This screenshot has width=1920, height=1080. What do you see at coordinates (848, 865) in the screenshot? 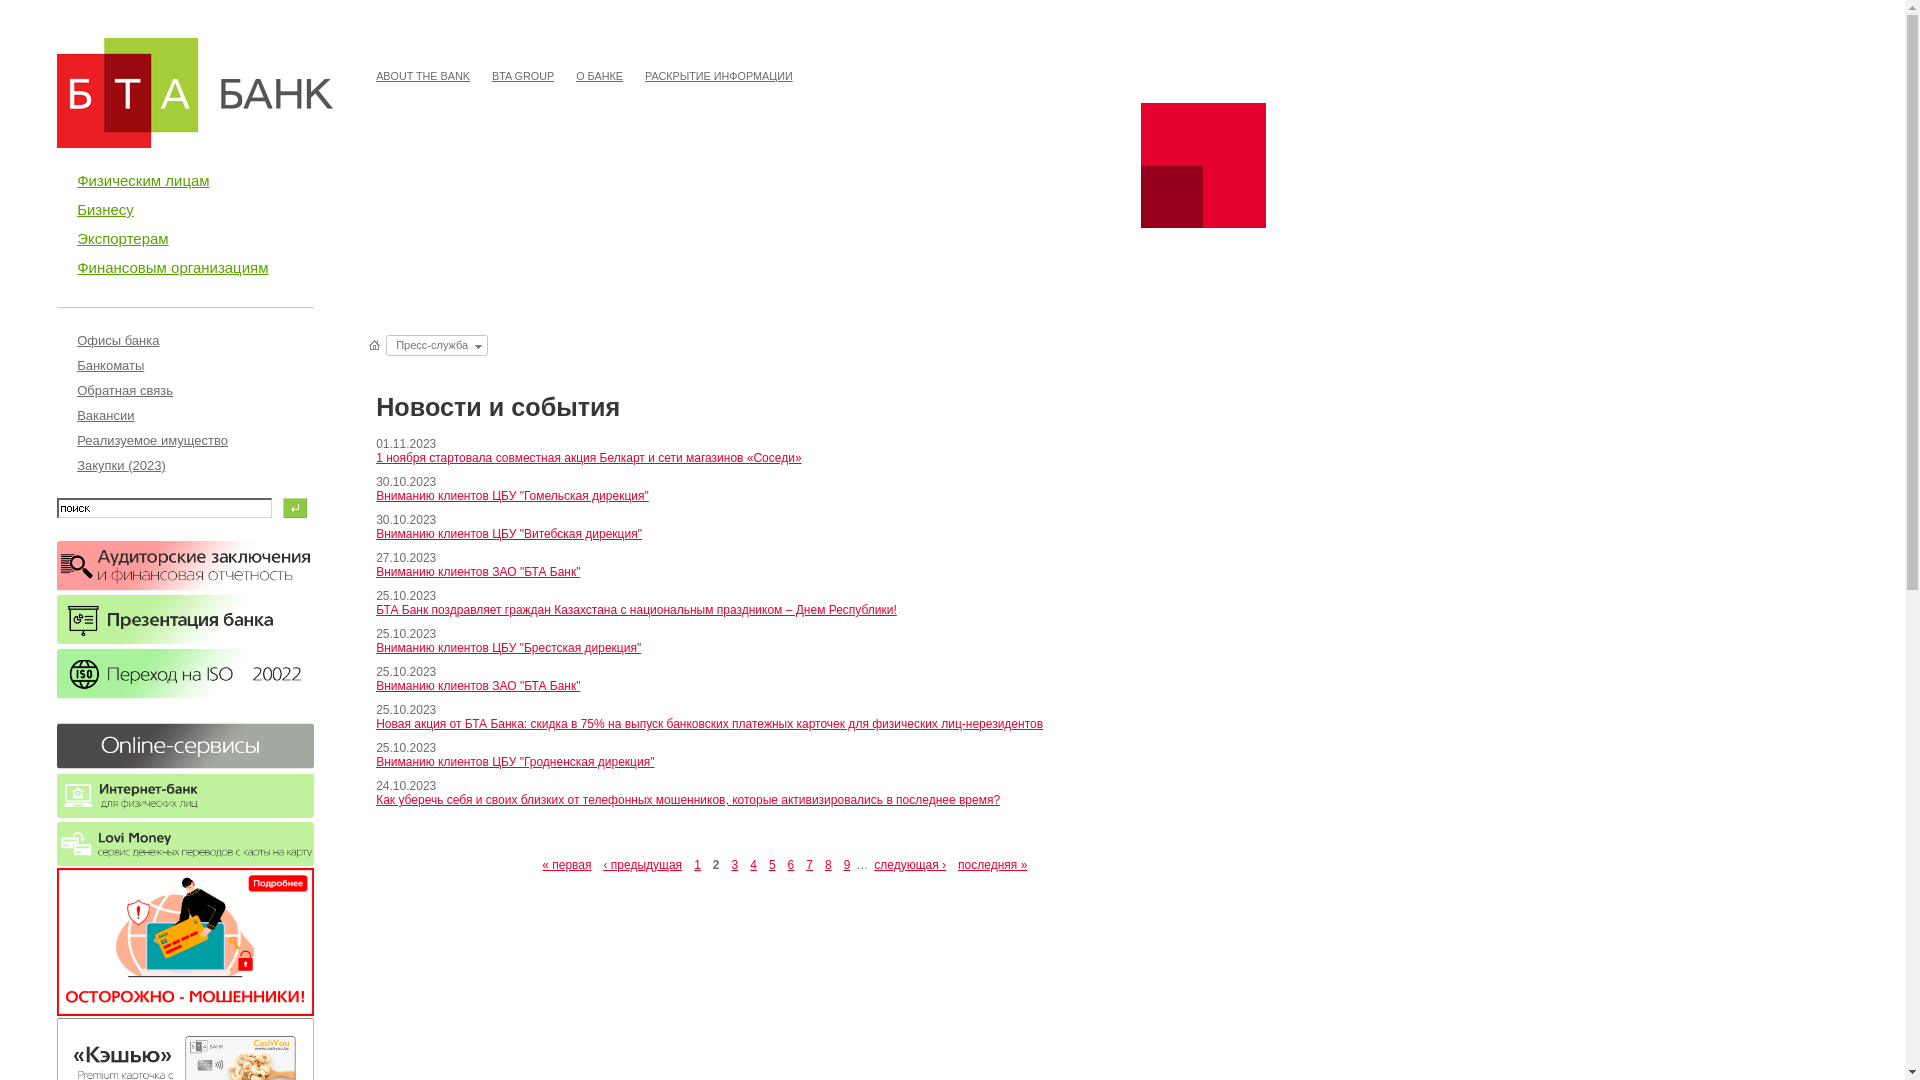
I see `9` at bounding box center [848, 865].